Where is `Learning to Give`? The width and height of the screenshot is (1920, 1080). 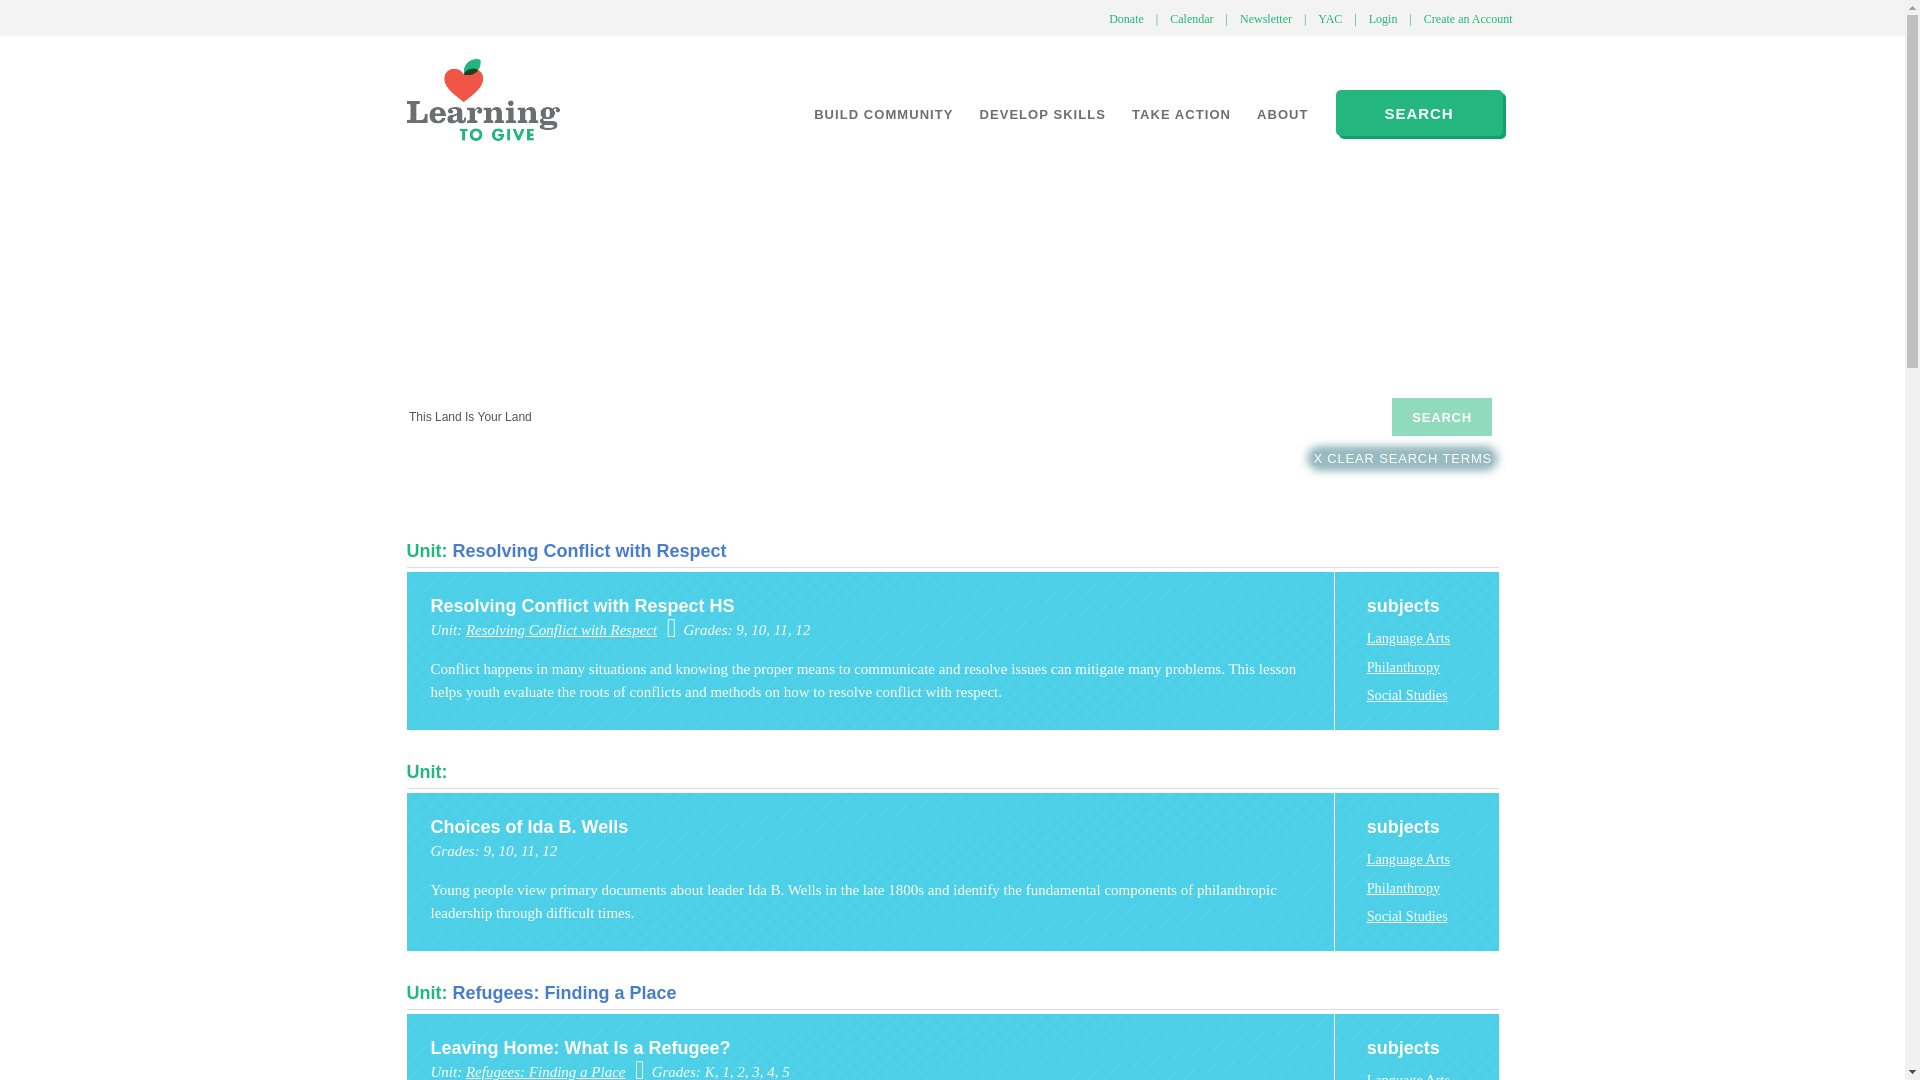
Learning to Give is located at coordinates (482, 100).